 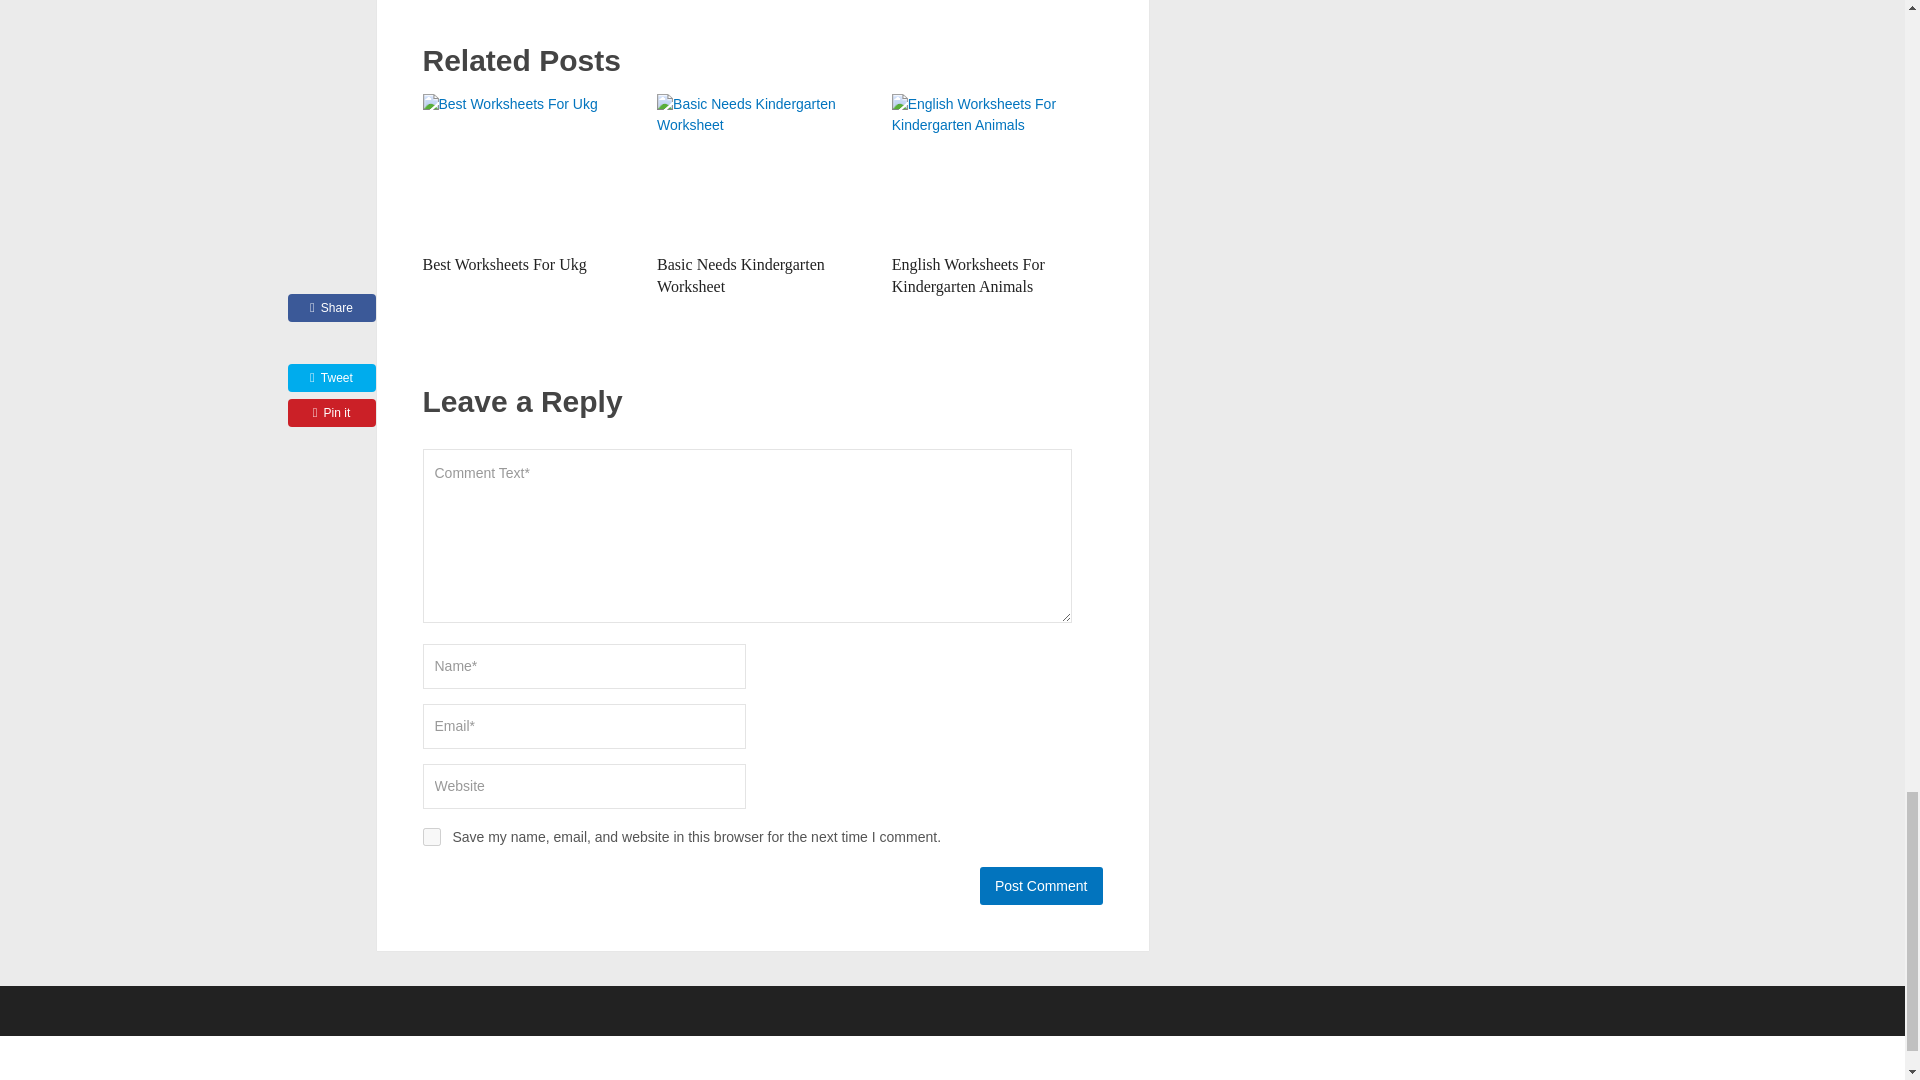 I want to click on English Worksheets For Kindergarten Animals, so click(x=968, y=274).